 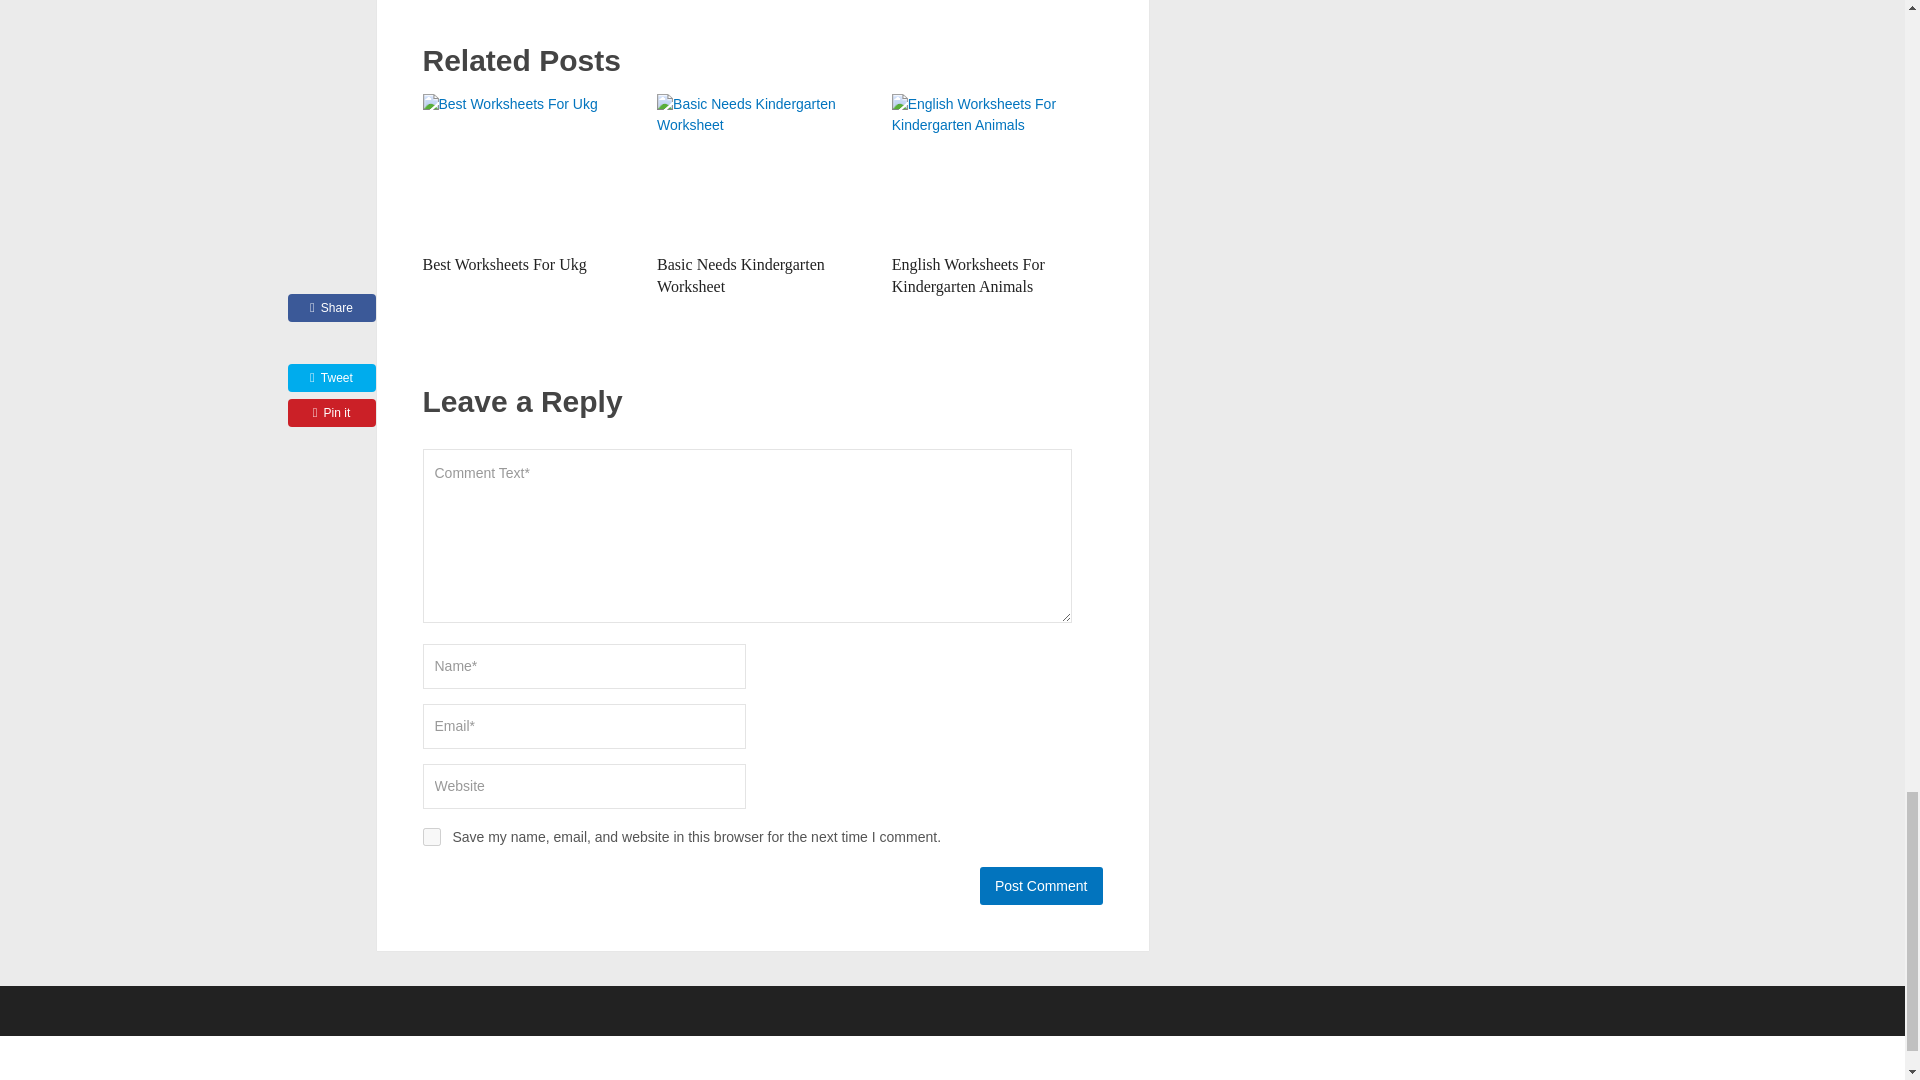 I want to click on English Worksheets For Kindergarten Animals, so click(x=968, y=274).